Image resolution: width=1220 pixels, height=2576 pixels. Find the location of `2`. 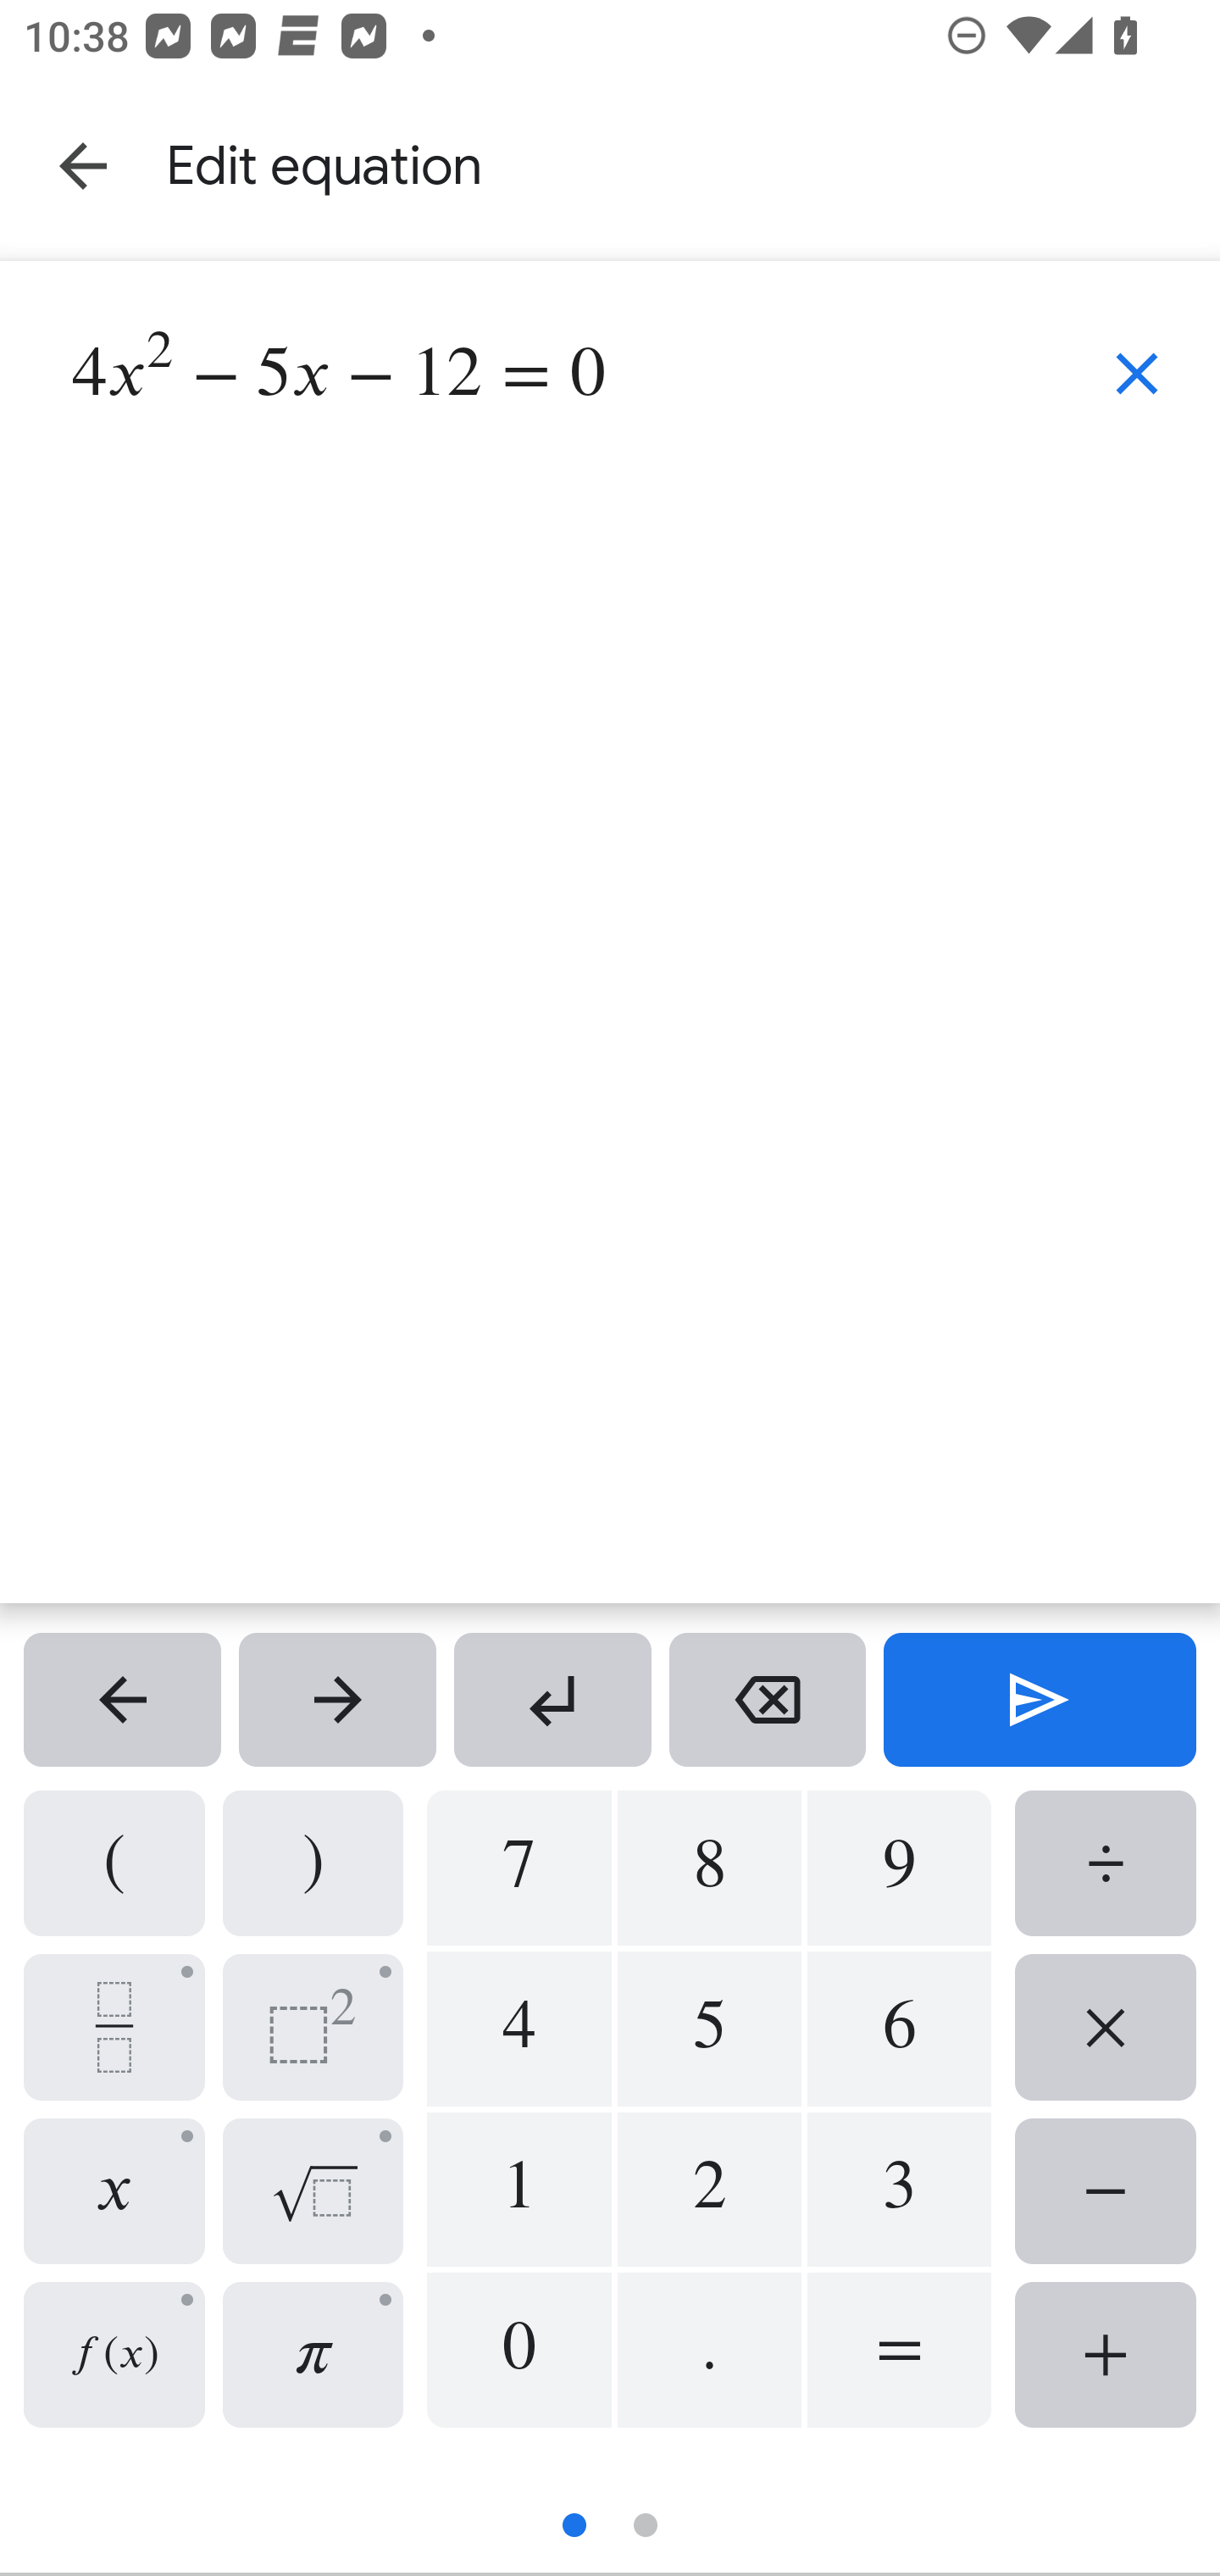

2 is located at coordinates (709, 2190).